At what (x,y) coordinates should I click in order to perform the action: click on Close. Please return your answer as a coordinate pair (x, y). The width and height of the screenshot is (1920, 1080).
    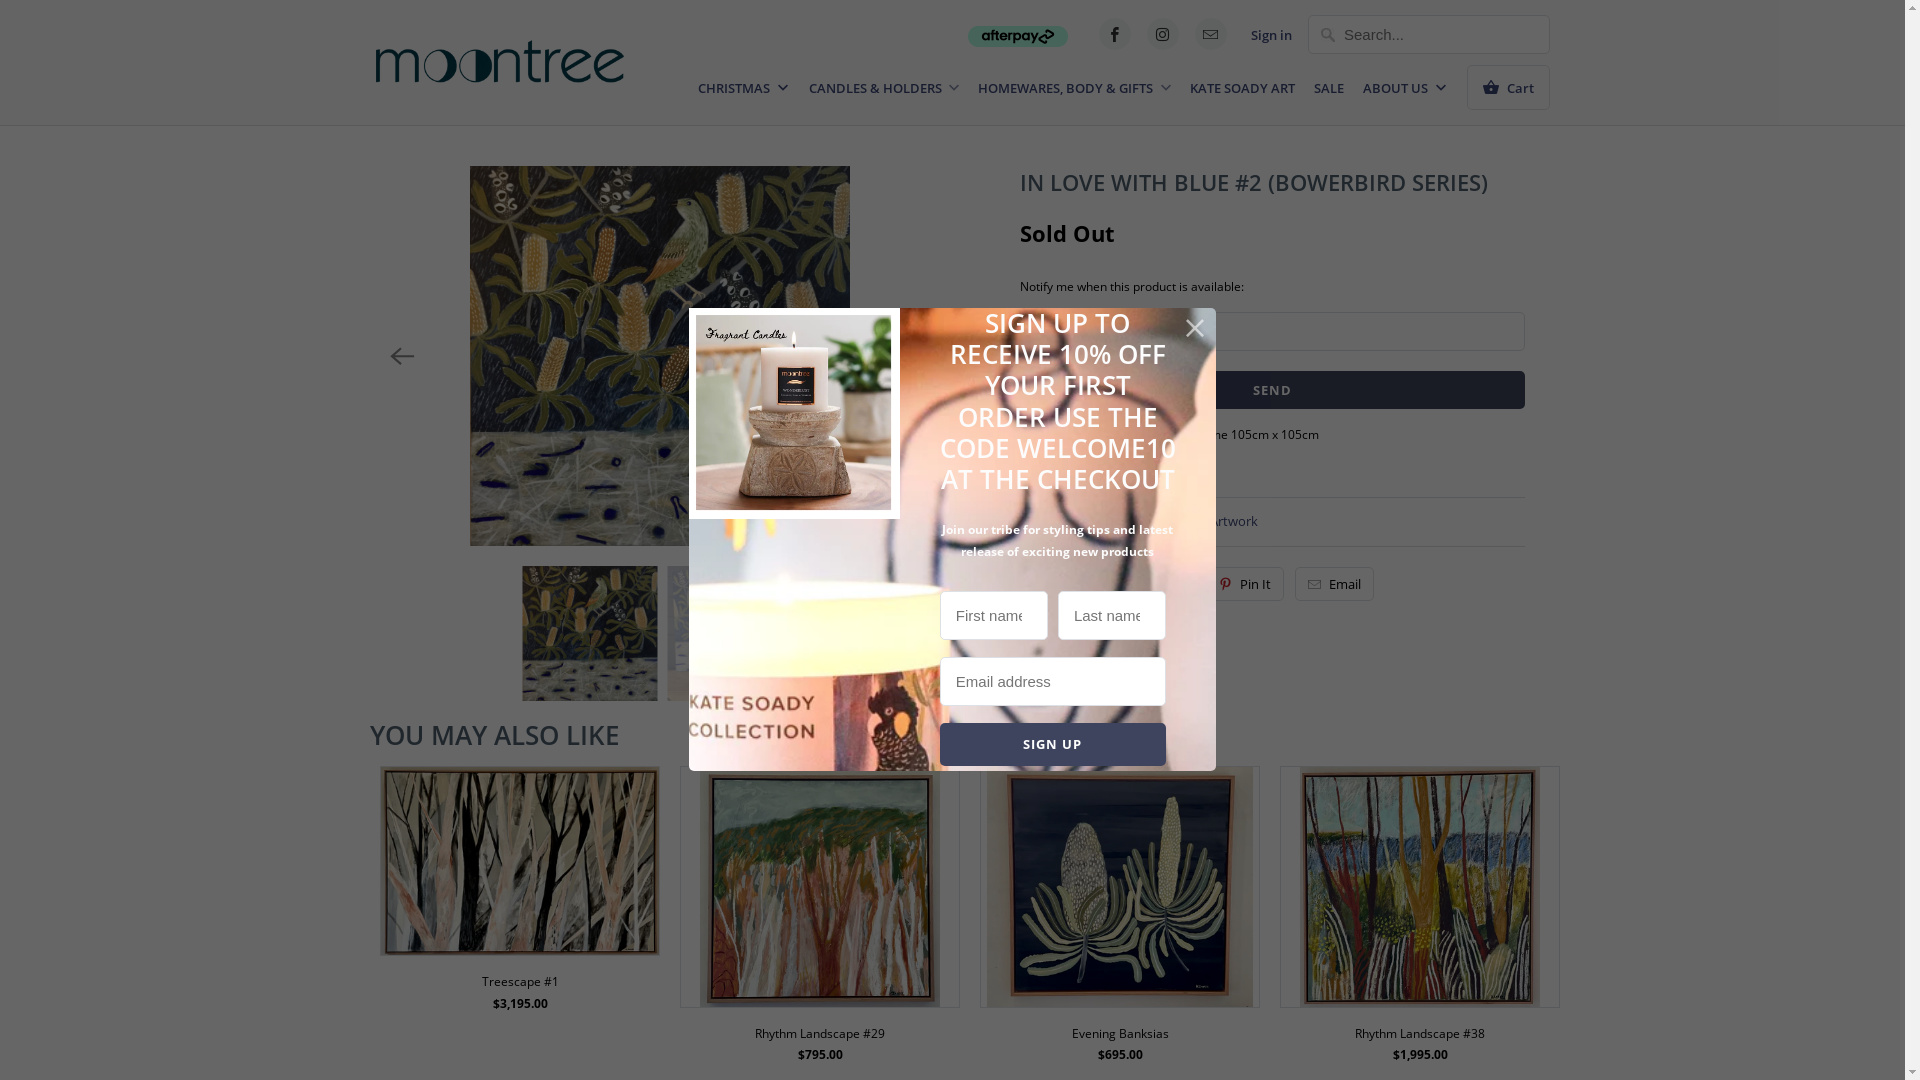
    Looking at the image, I should click on (1196, 328).